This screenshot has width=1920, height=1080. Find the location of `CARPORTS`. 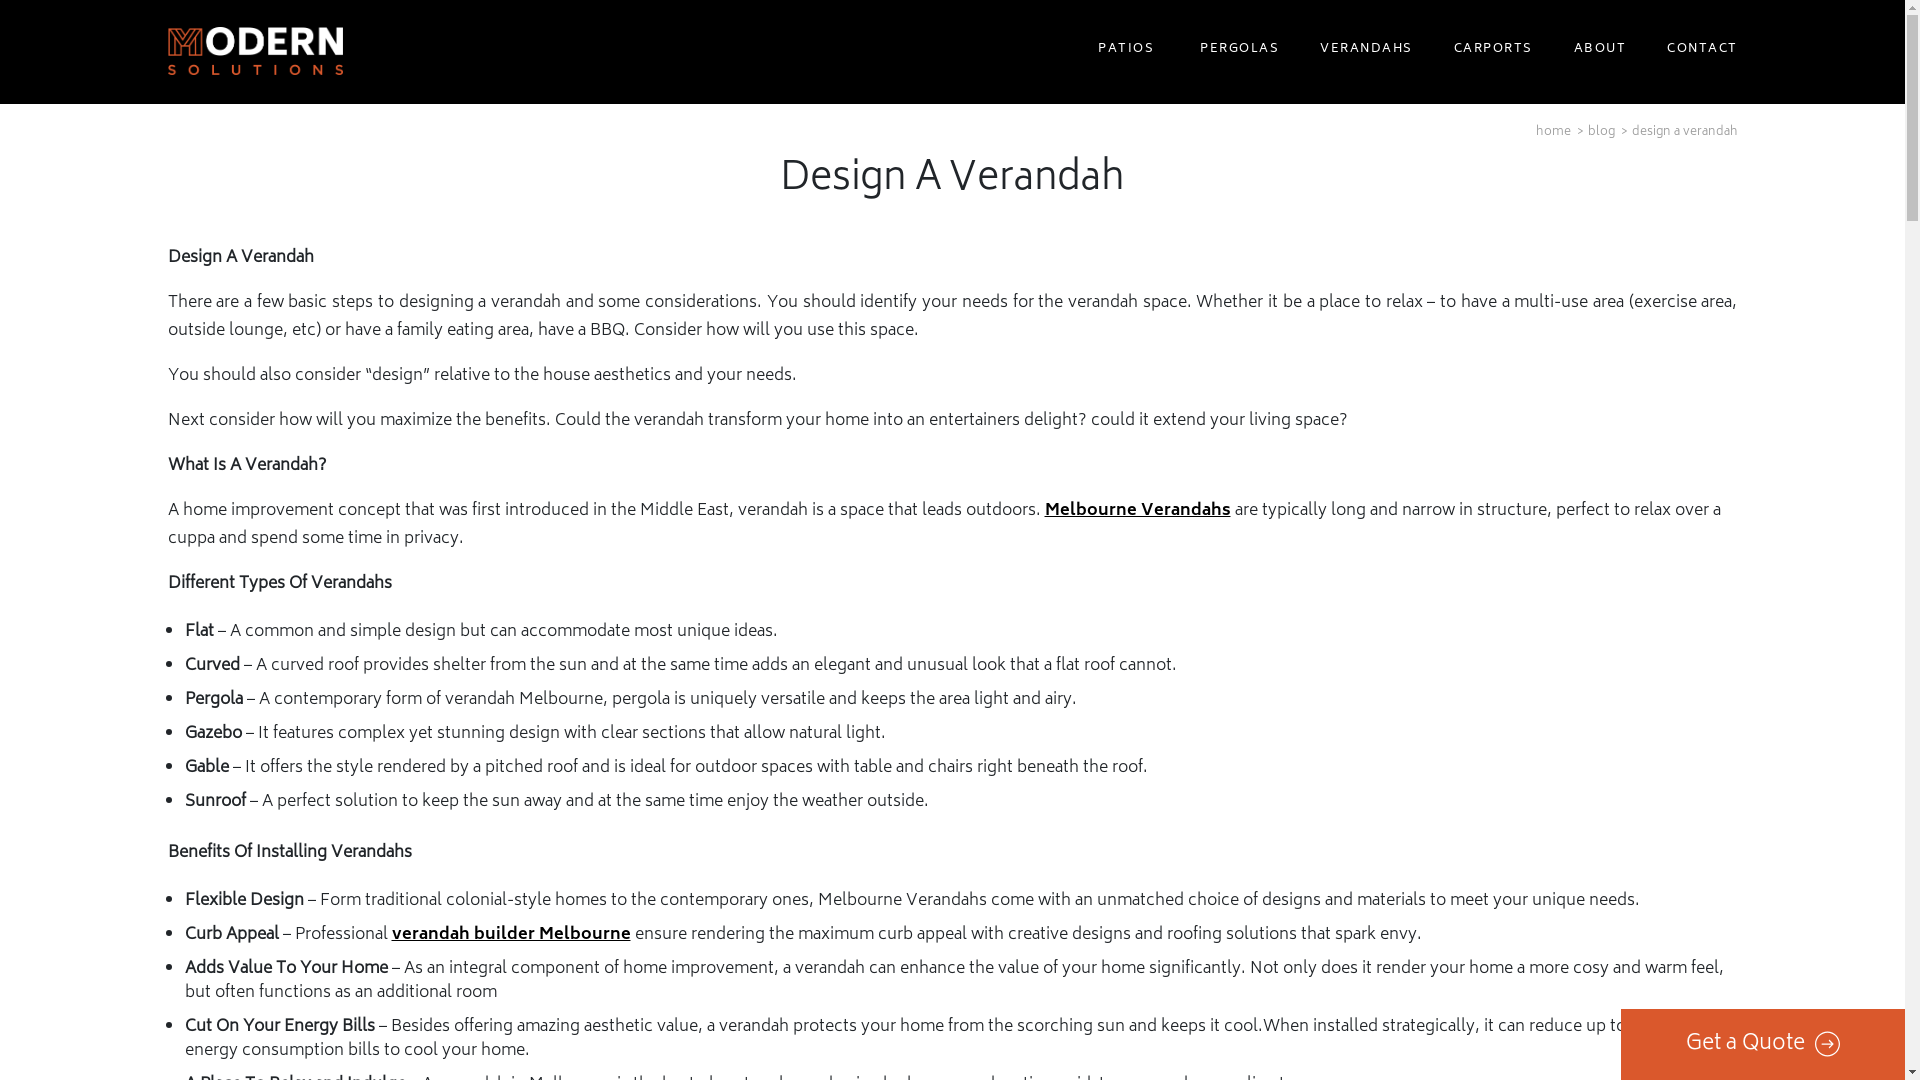

CARPORTS is located at coordinates (1490, 51).